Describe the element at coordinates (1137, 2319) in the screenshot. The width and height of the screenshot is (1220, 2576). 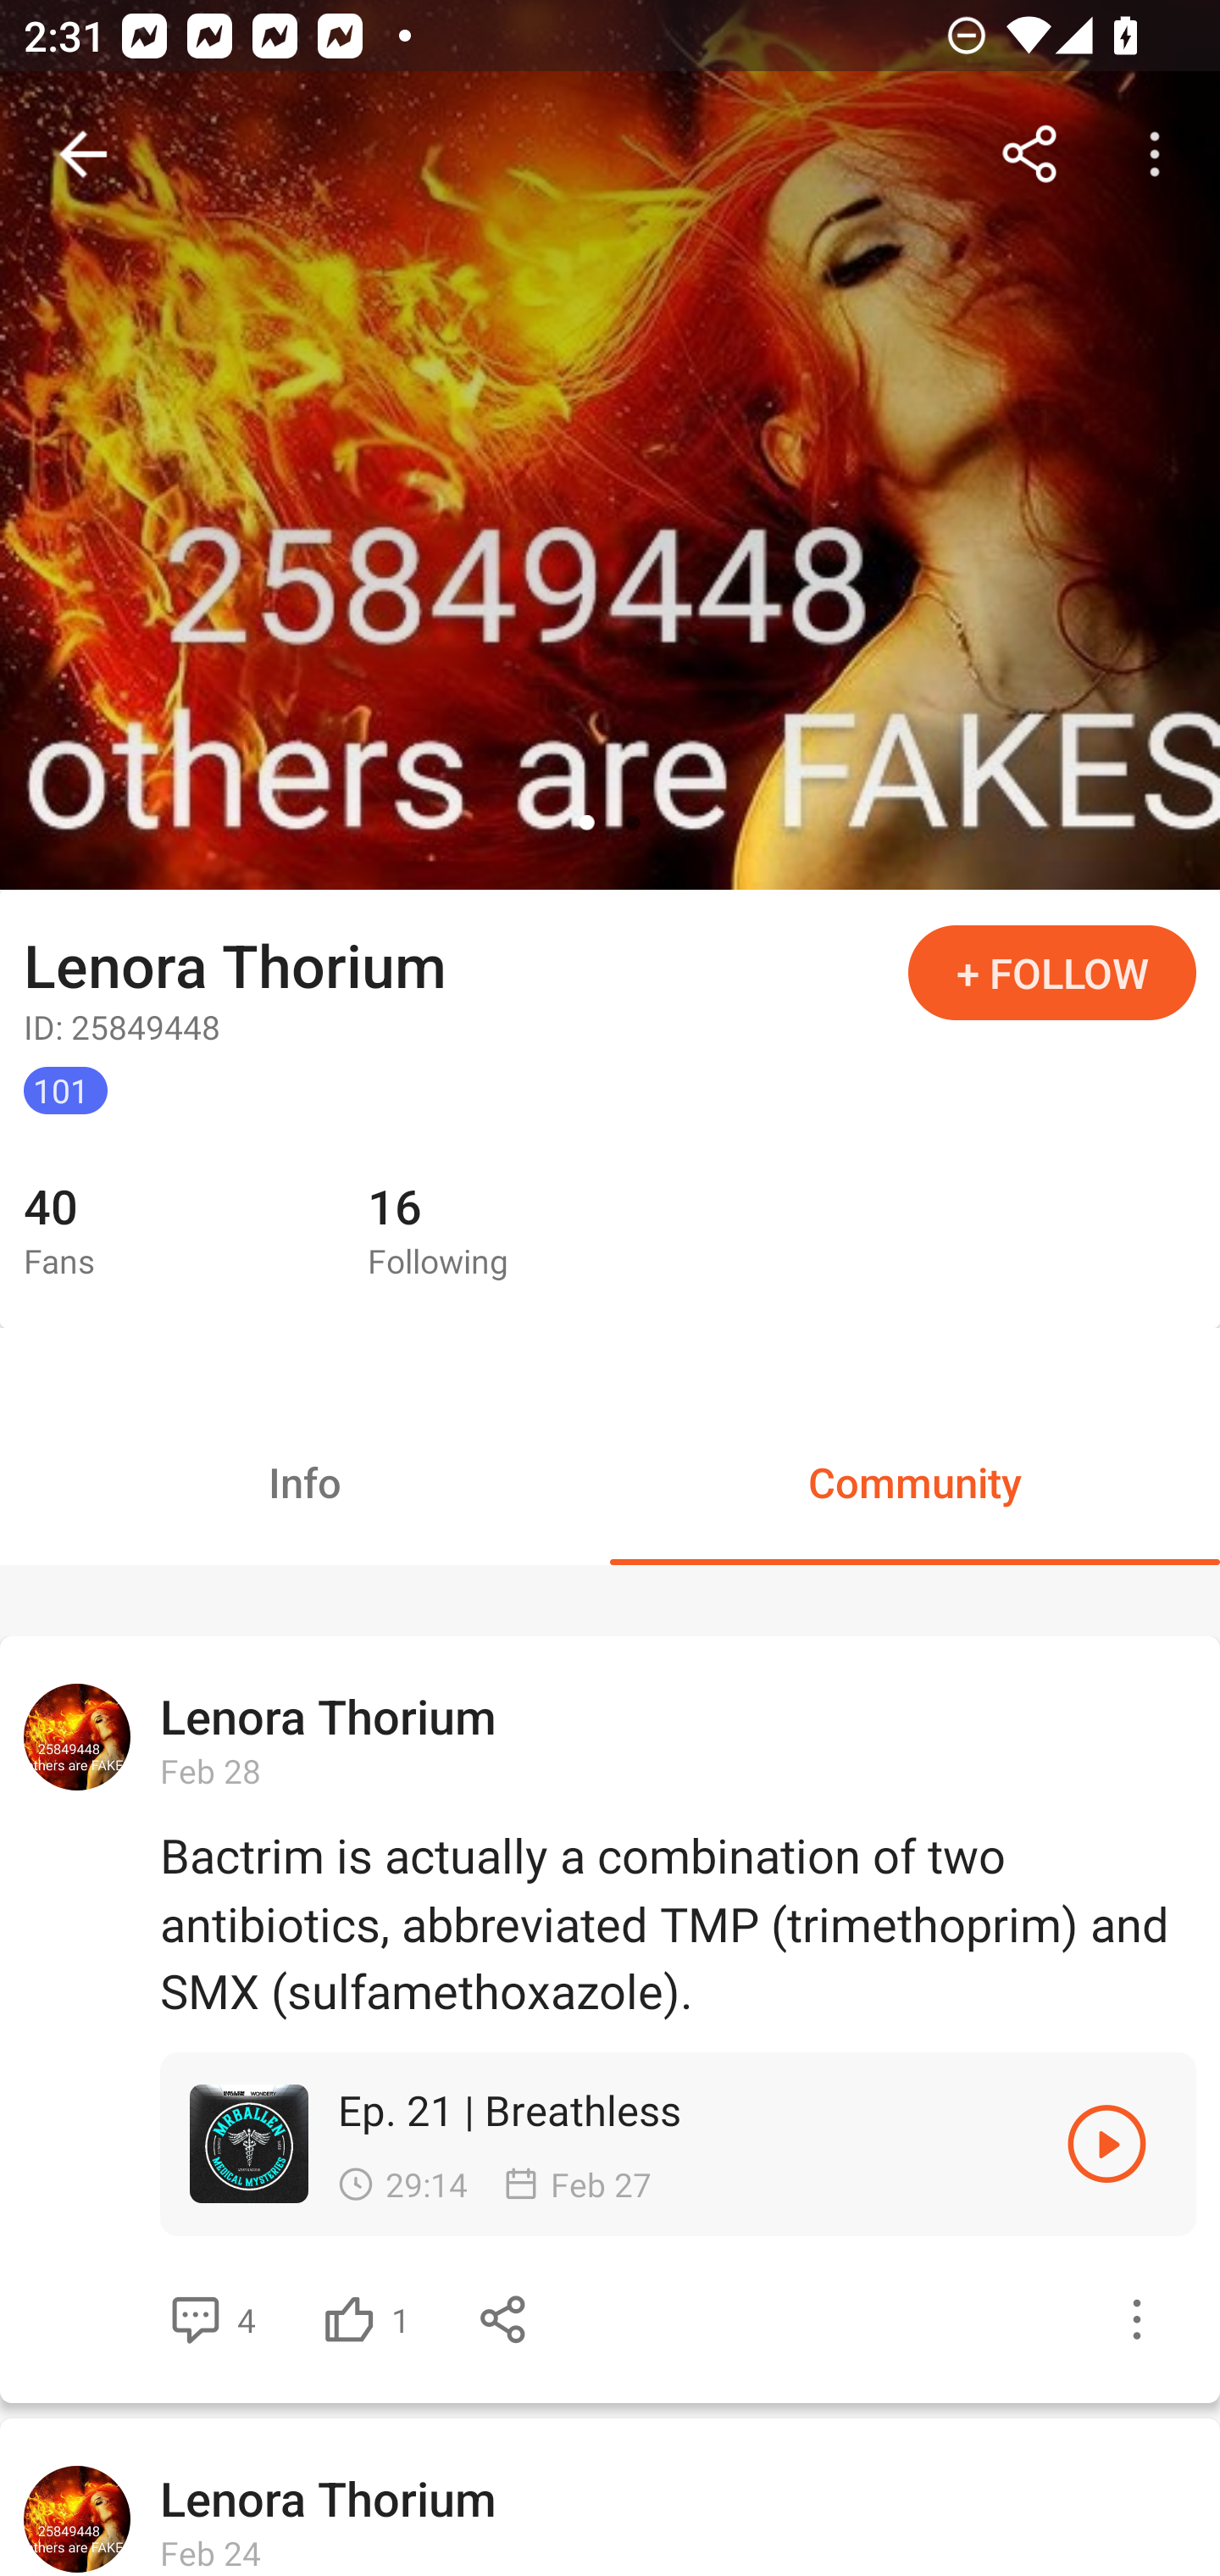
I see `` at that location.